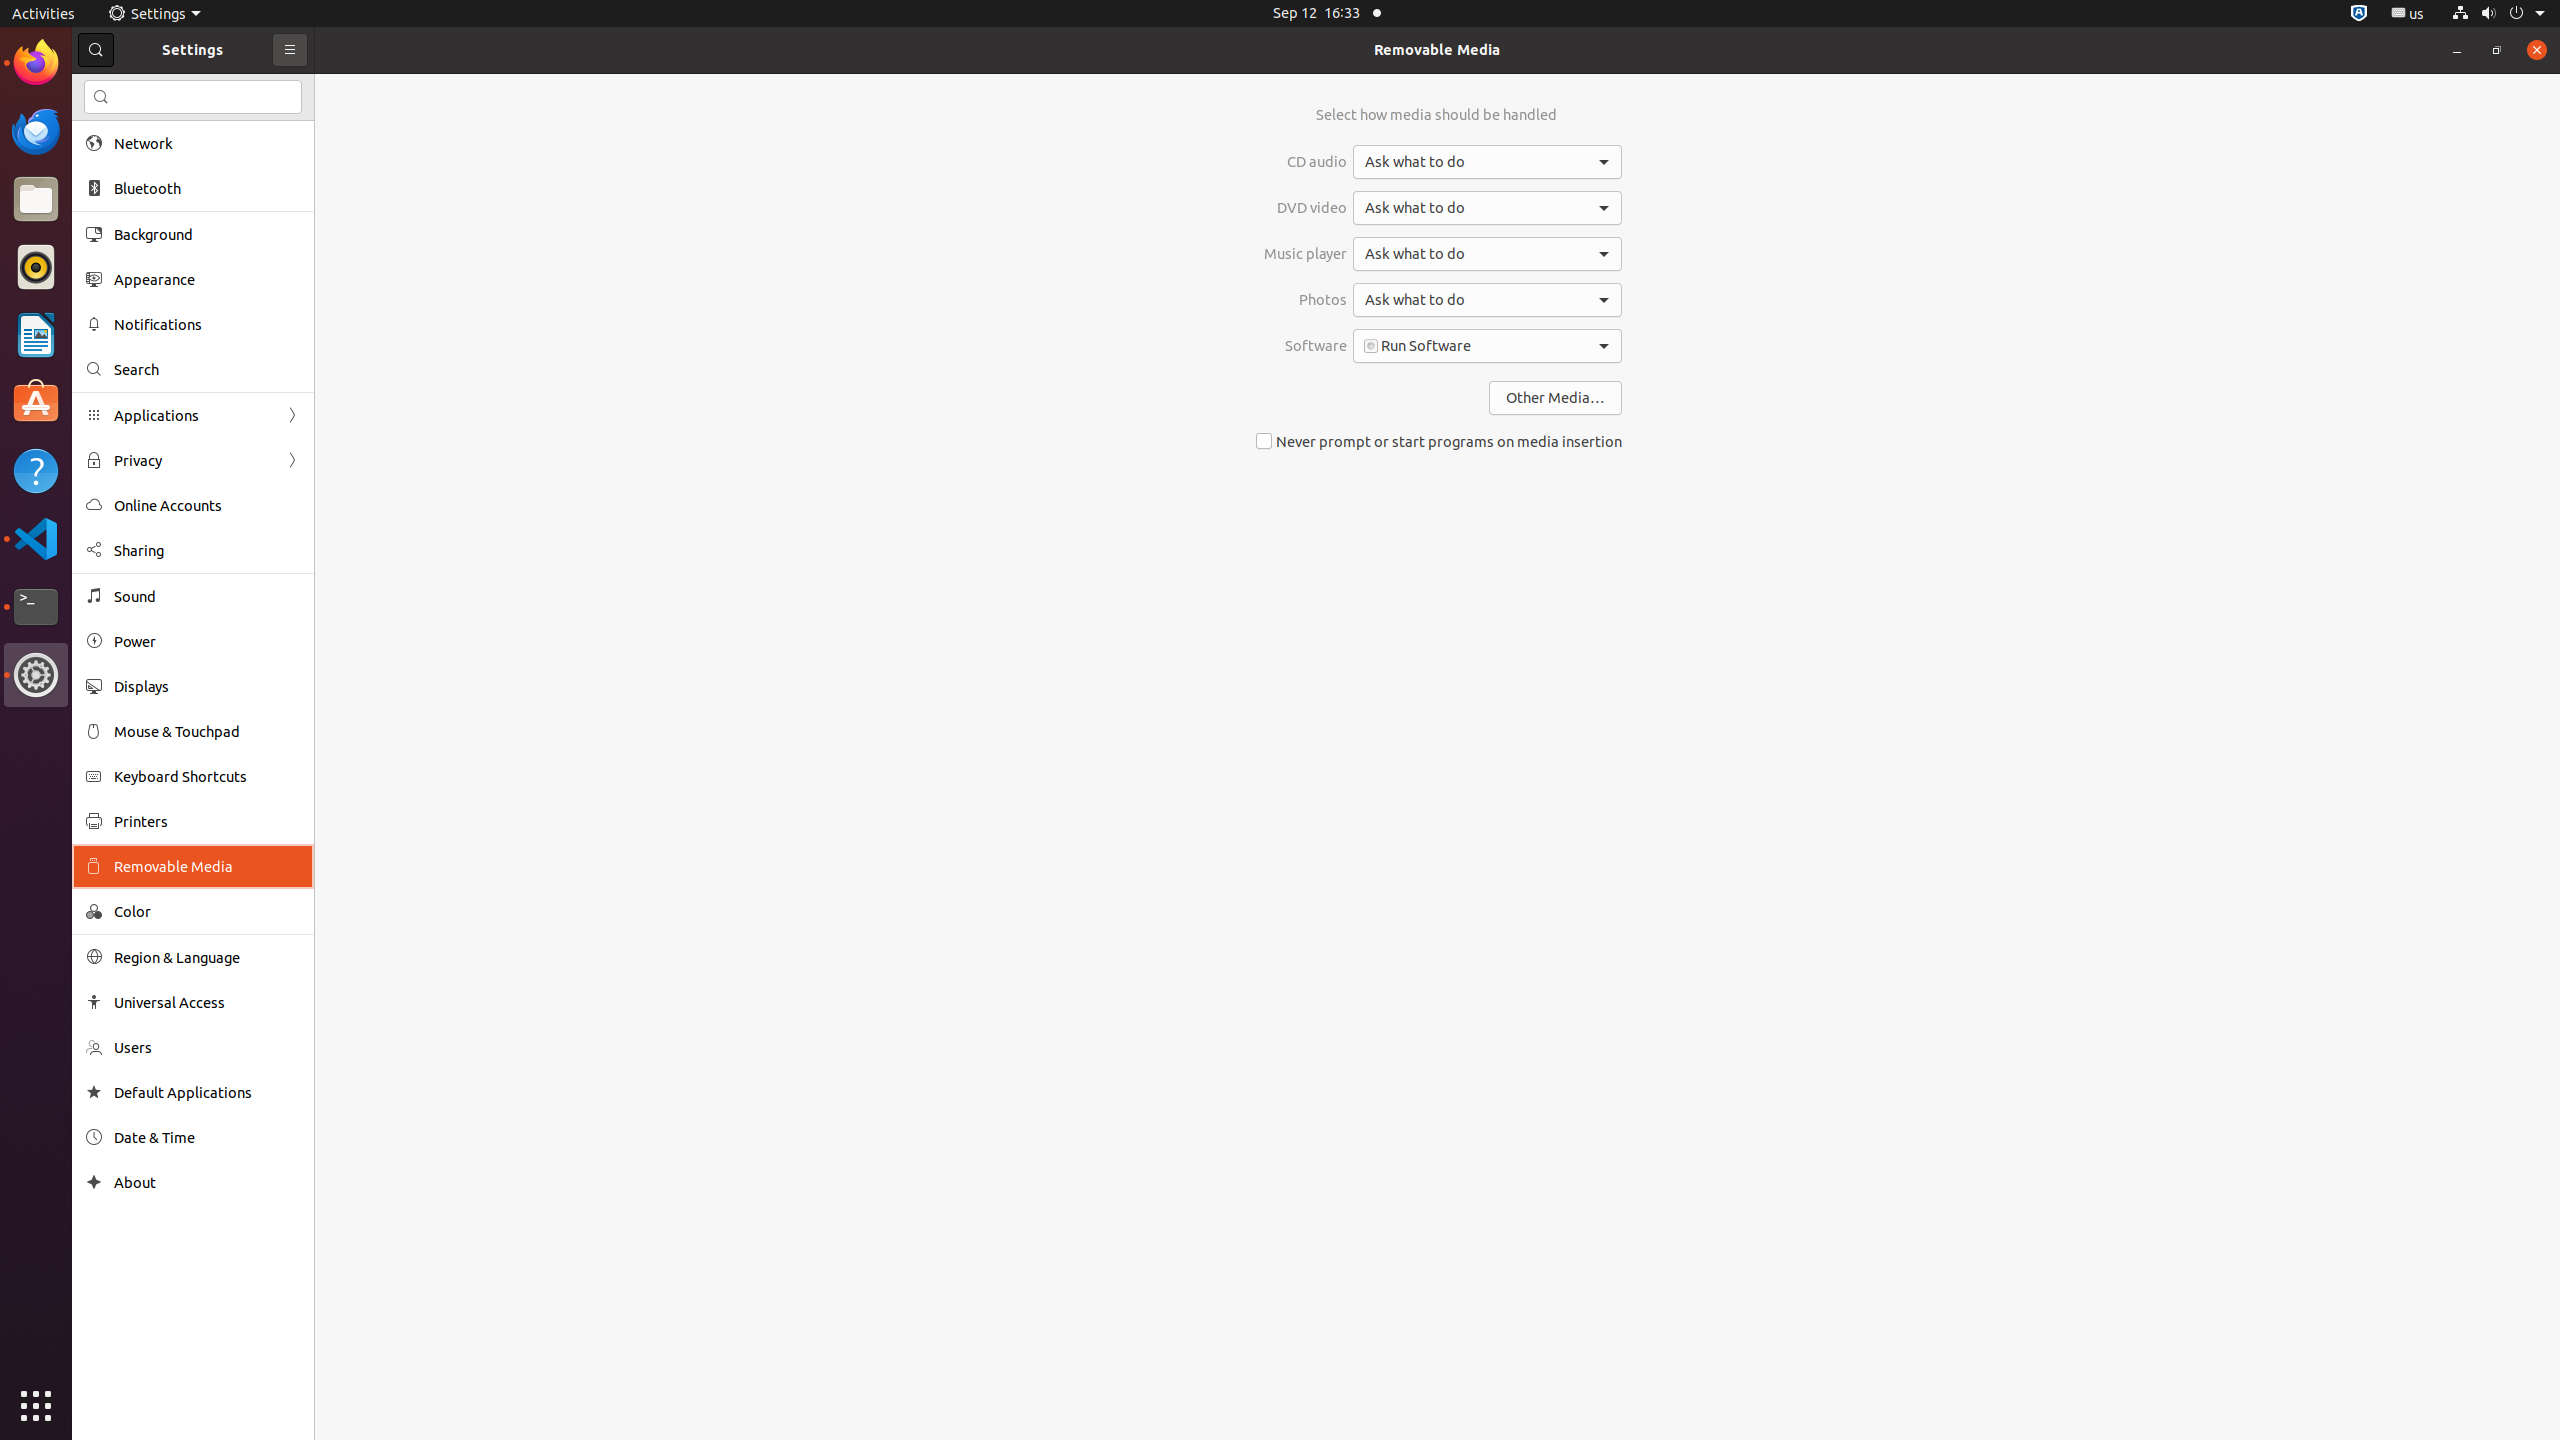 This screenshot has height=1440, width=2560. I want to click on Search, so click(207, 370).